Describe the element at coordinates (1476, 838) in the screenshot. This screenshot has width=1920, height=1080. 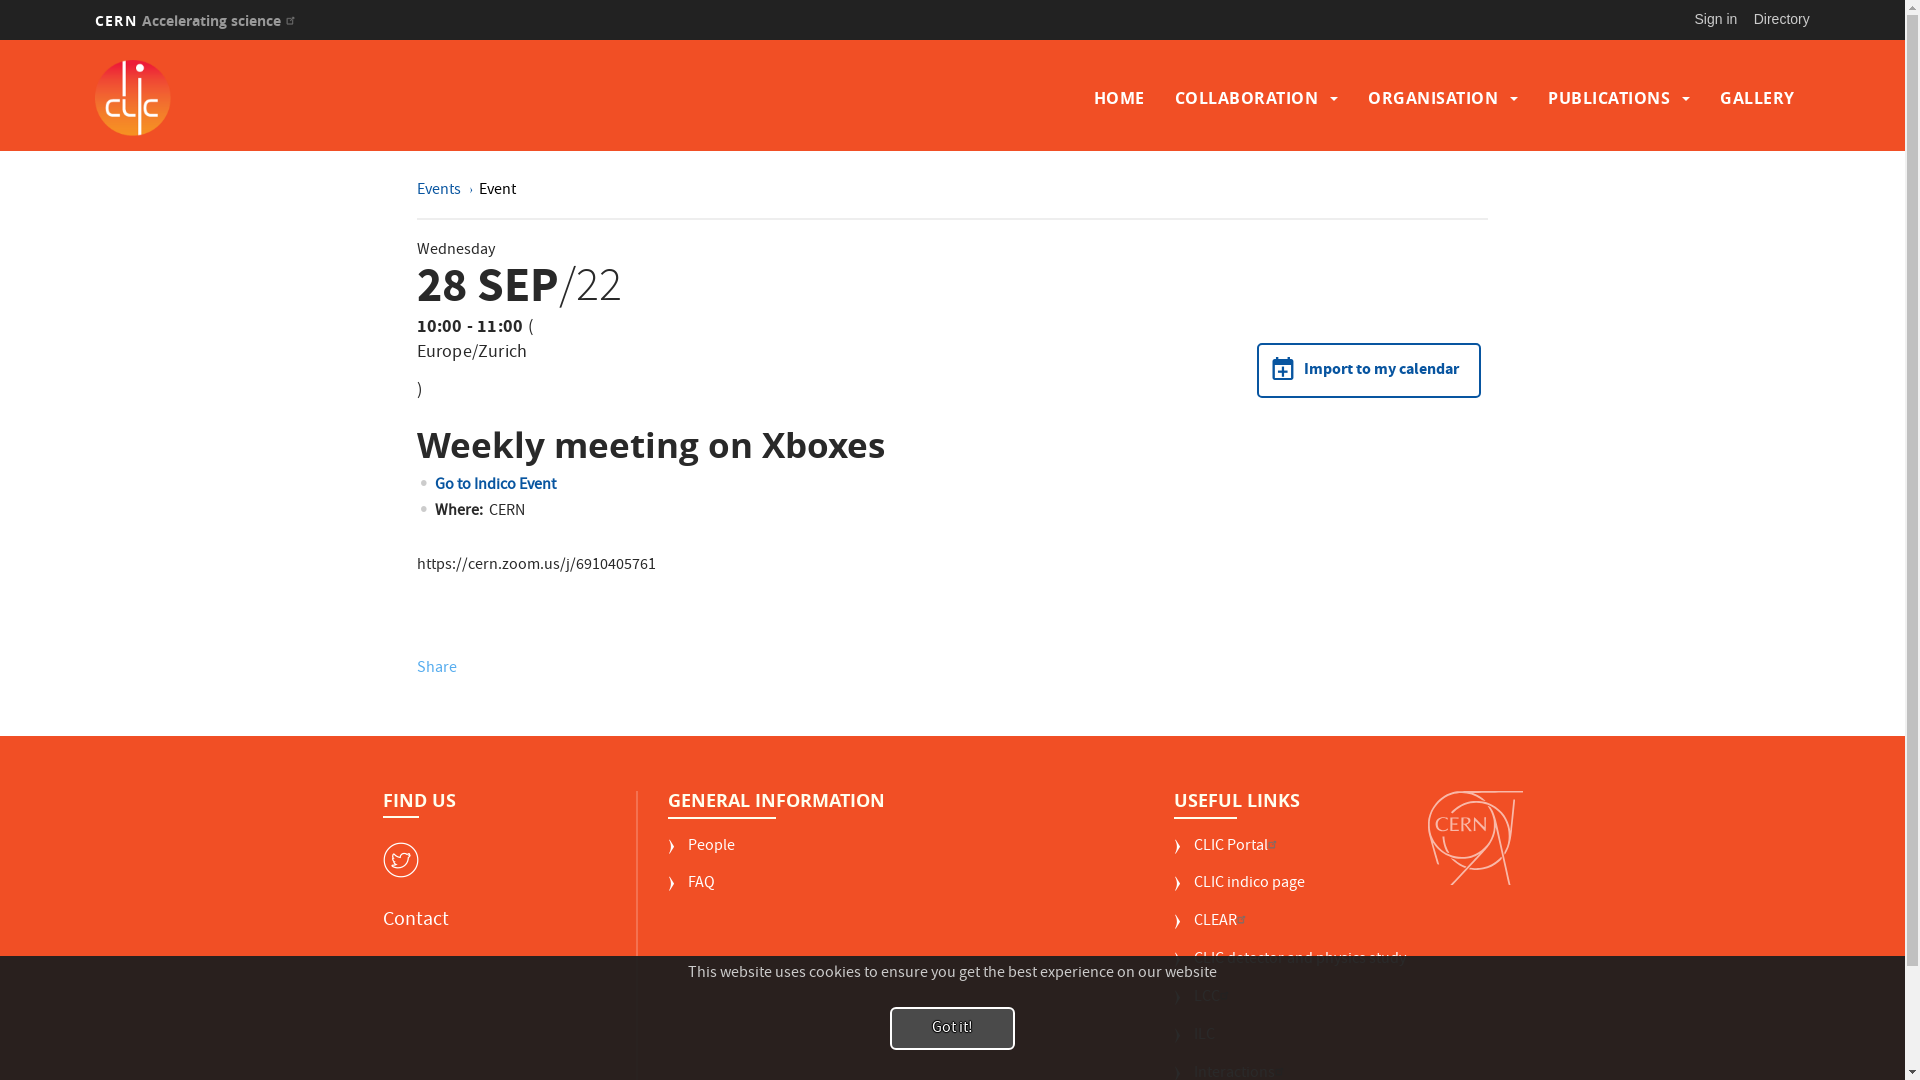
I see `CERN` at that location.